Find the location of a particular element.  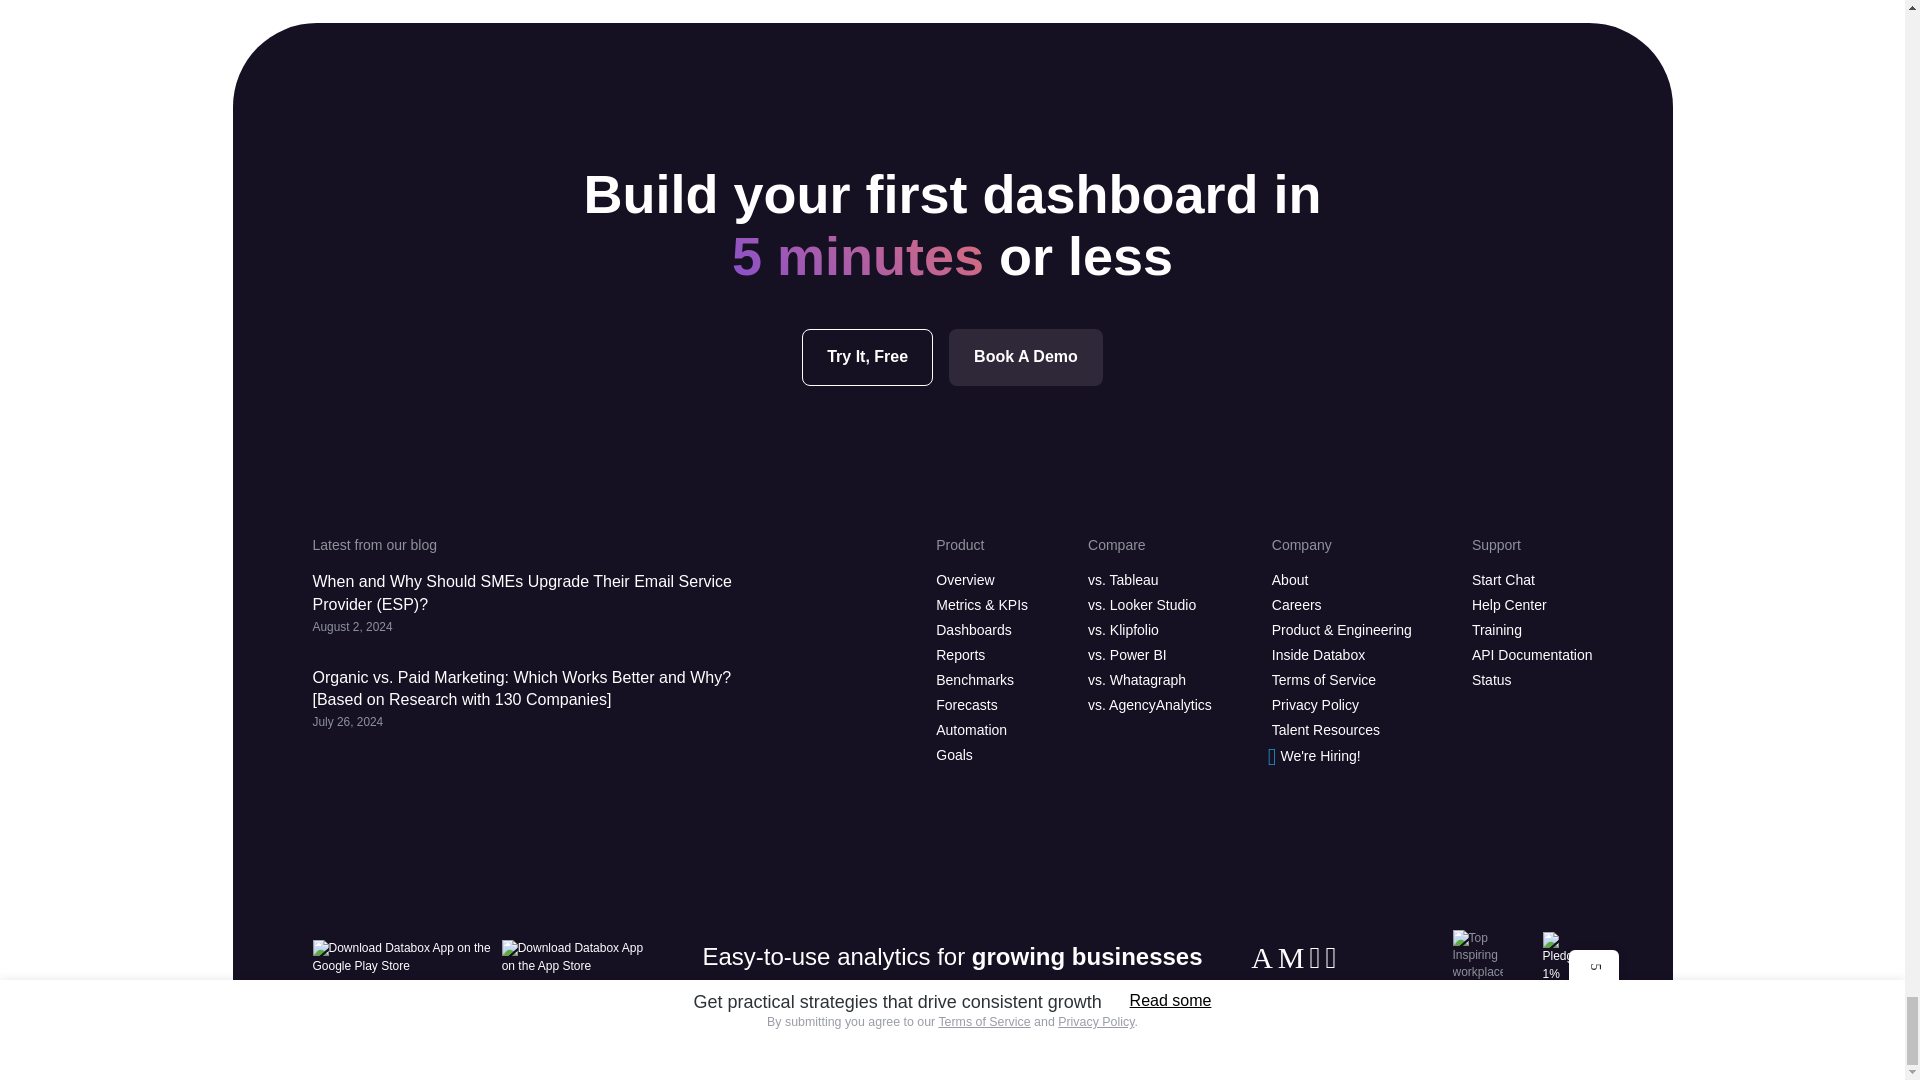

Twitter Databox page is located at coordinates (1294, 957).